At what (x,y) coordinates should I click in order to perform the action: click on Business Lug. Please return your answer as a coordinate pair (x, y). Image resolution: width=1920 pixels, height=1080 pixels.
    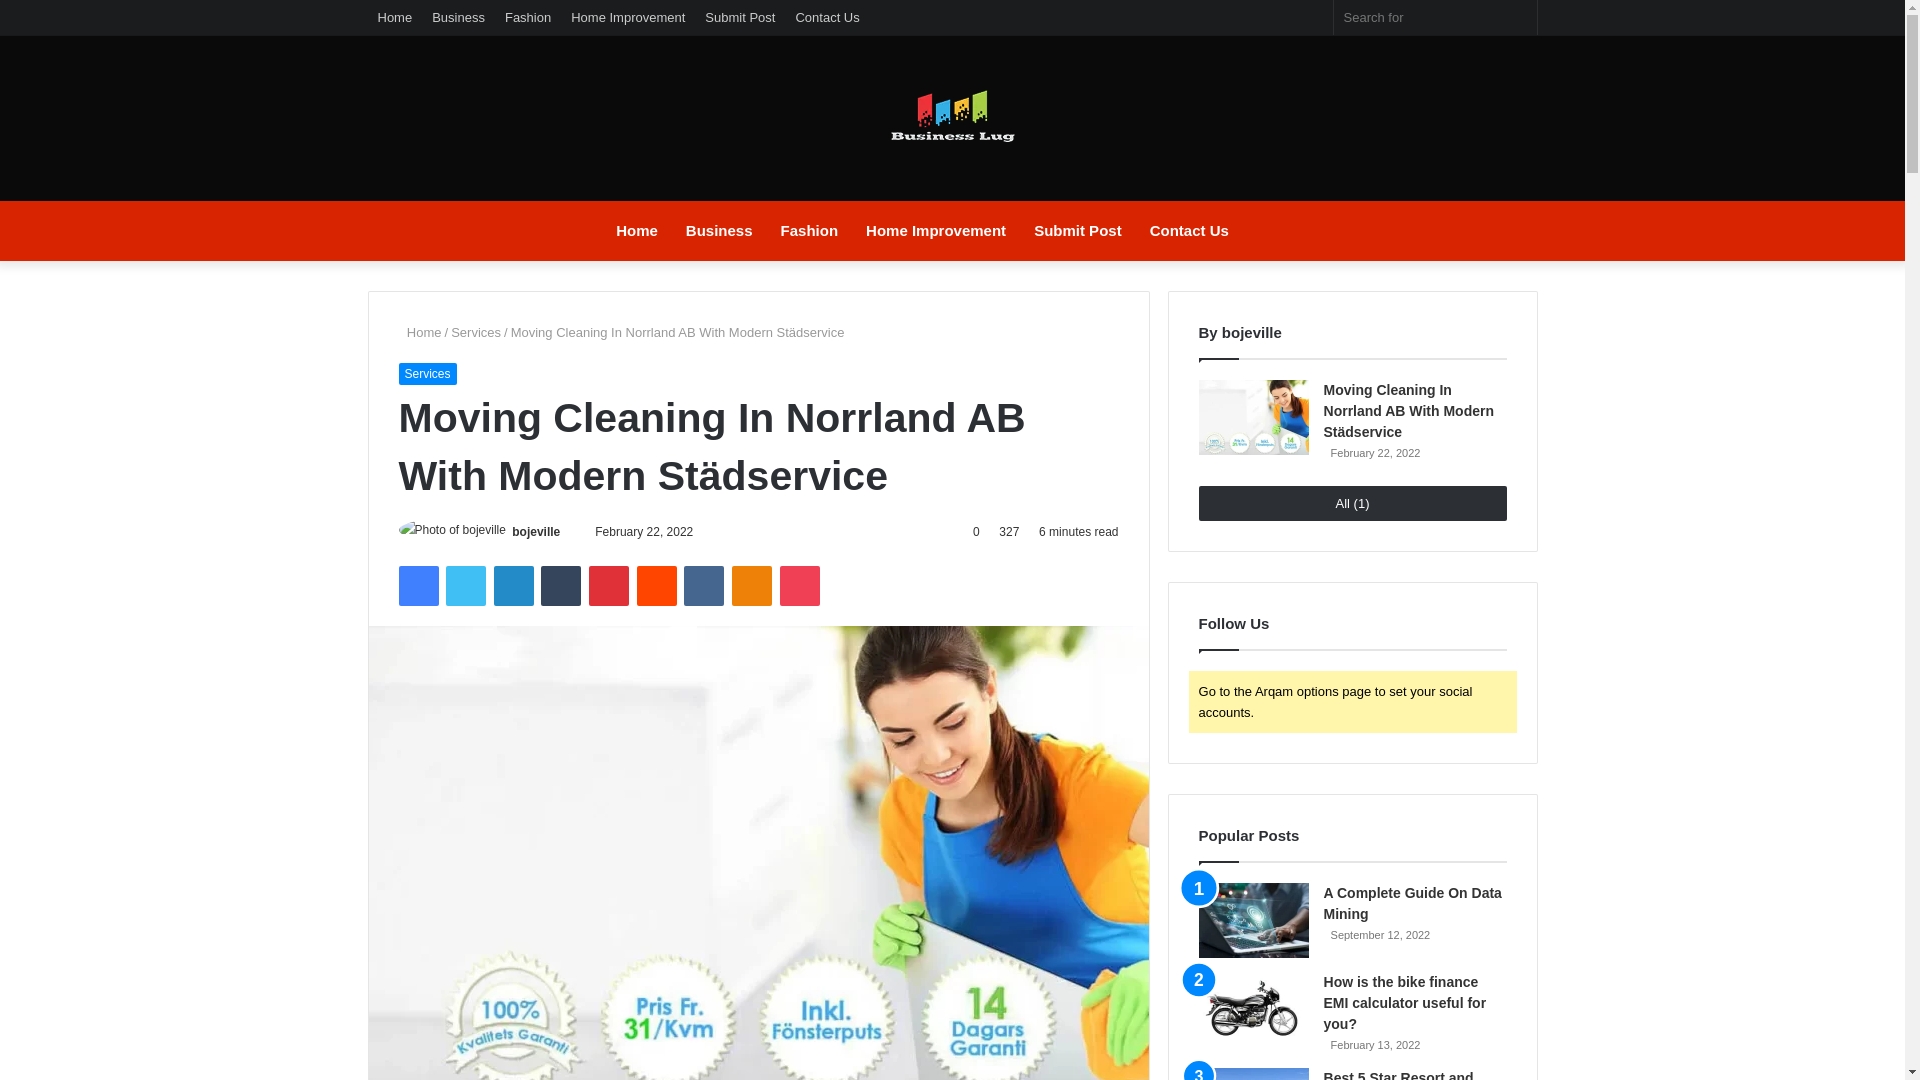
    Looking at the image, I should click on (951, 126).